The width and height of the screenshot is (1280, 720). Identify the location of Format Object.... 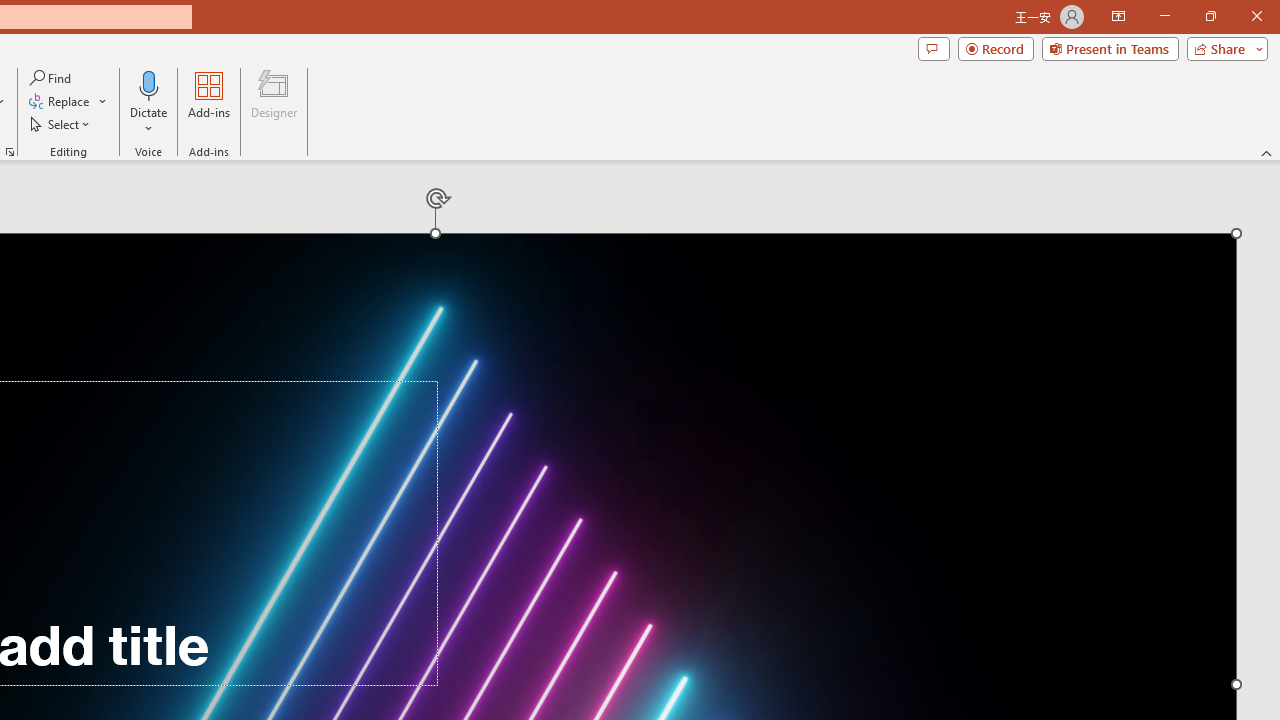
(10, 152).